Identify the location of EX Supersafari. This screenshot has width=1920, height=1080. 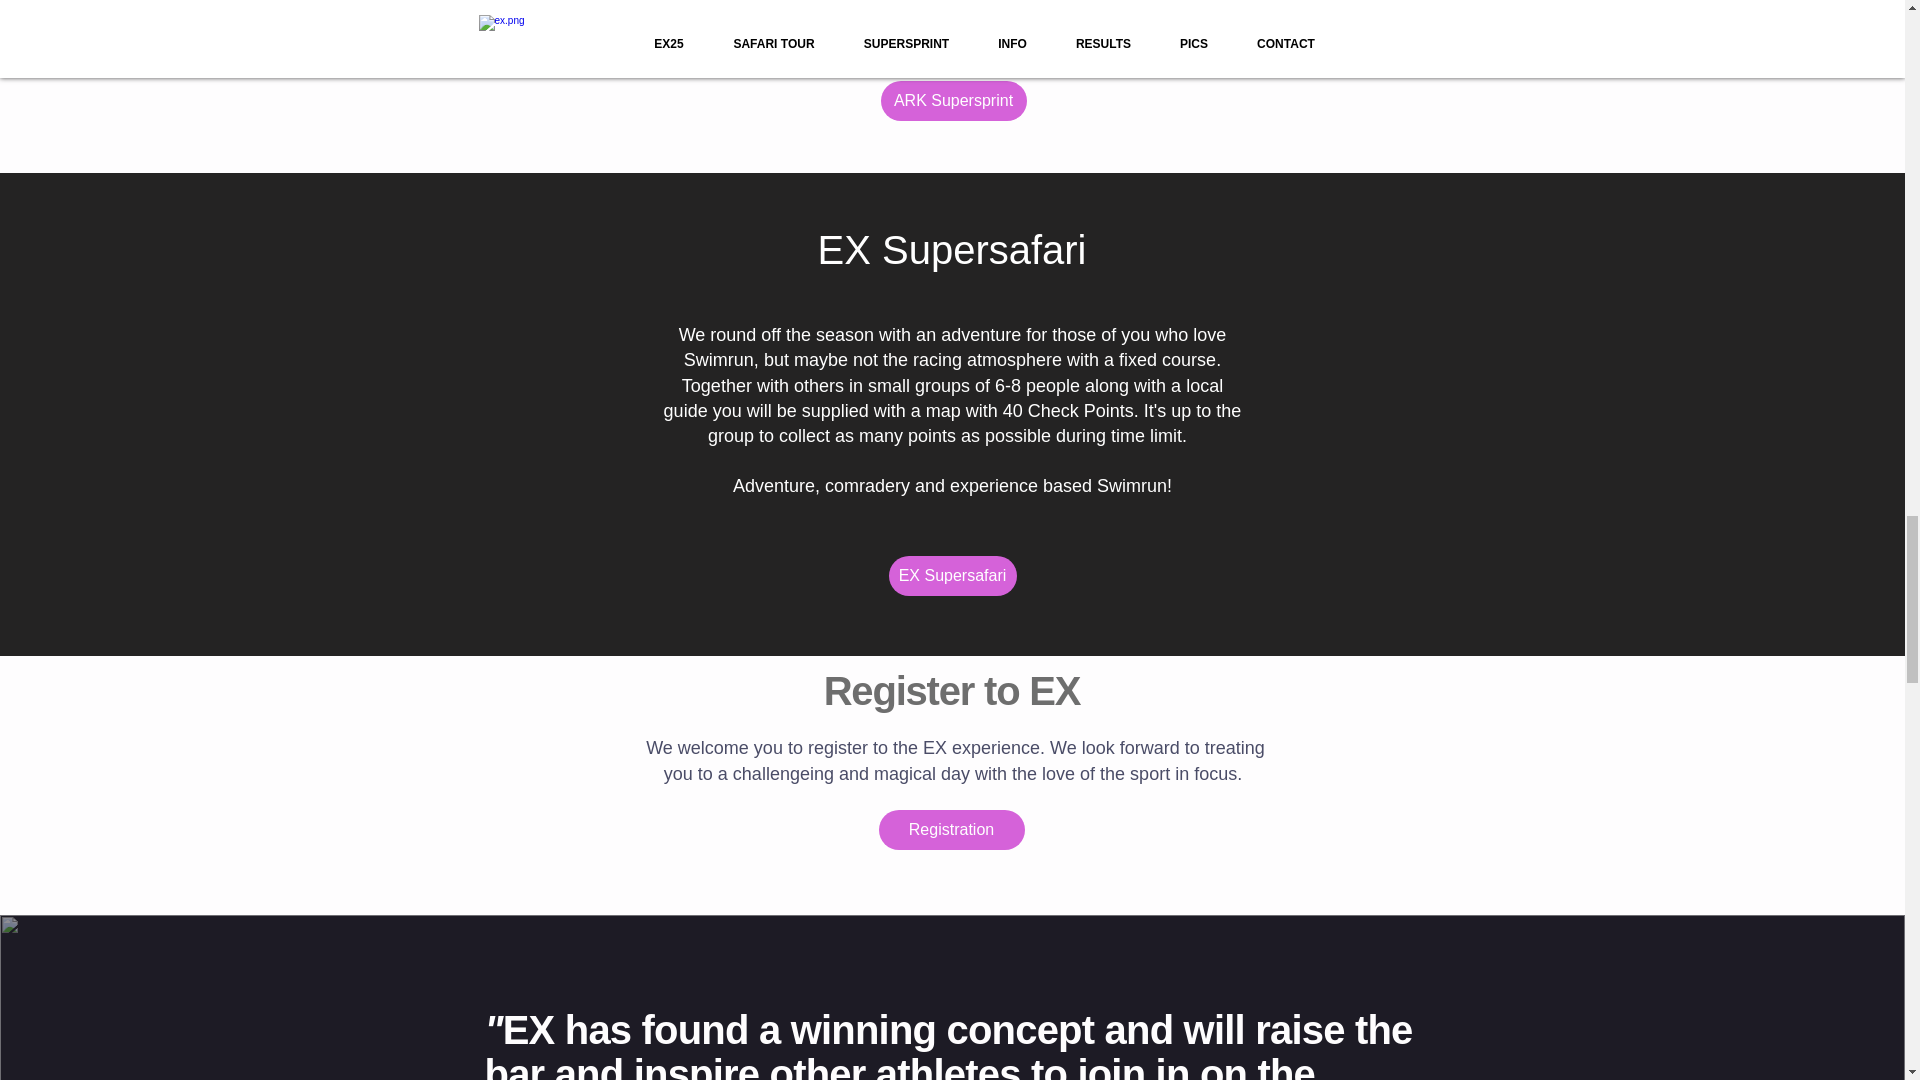
(951, 576).